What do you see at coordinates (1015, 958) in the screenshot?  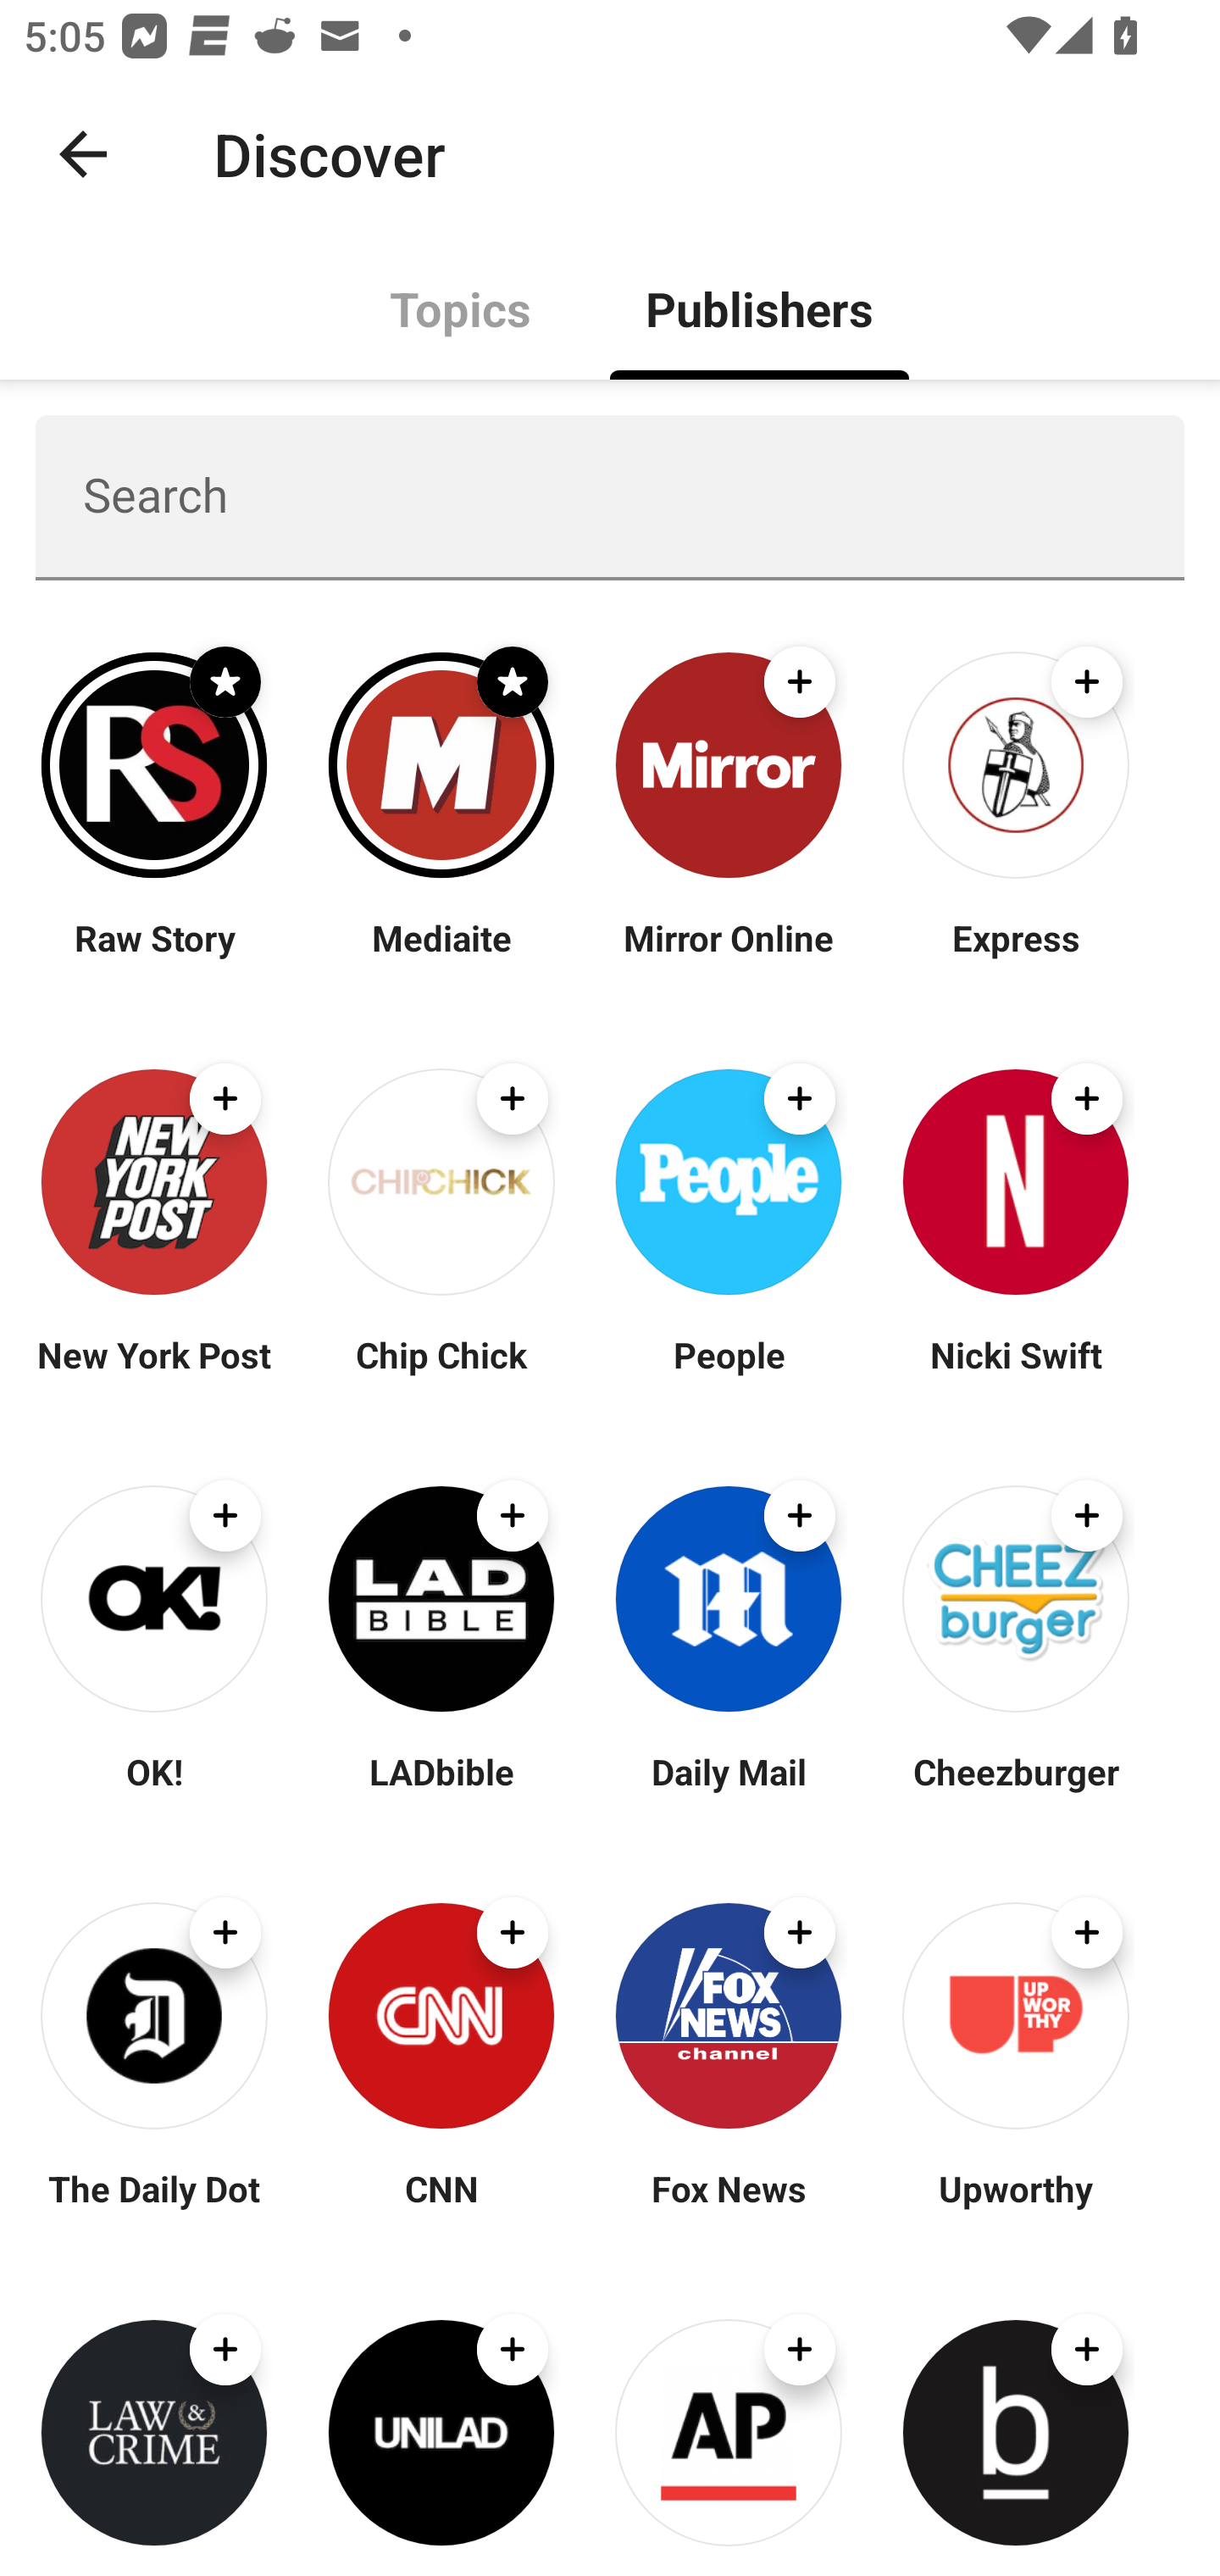 I see `Express` at bounding box center [1015, 958].